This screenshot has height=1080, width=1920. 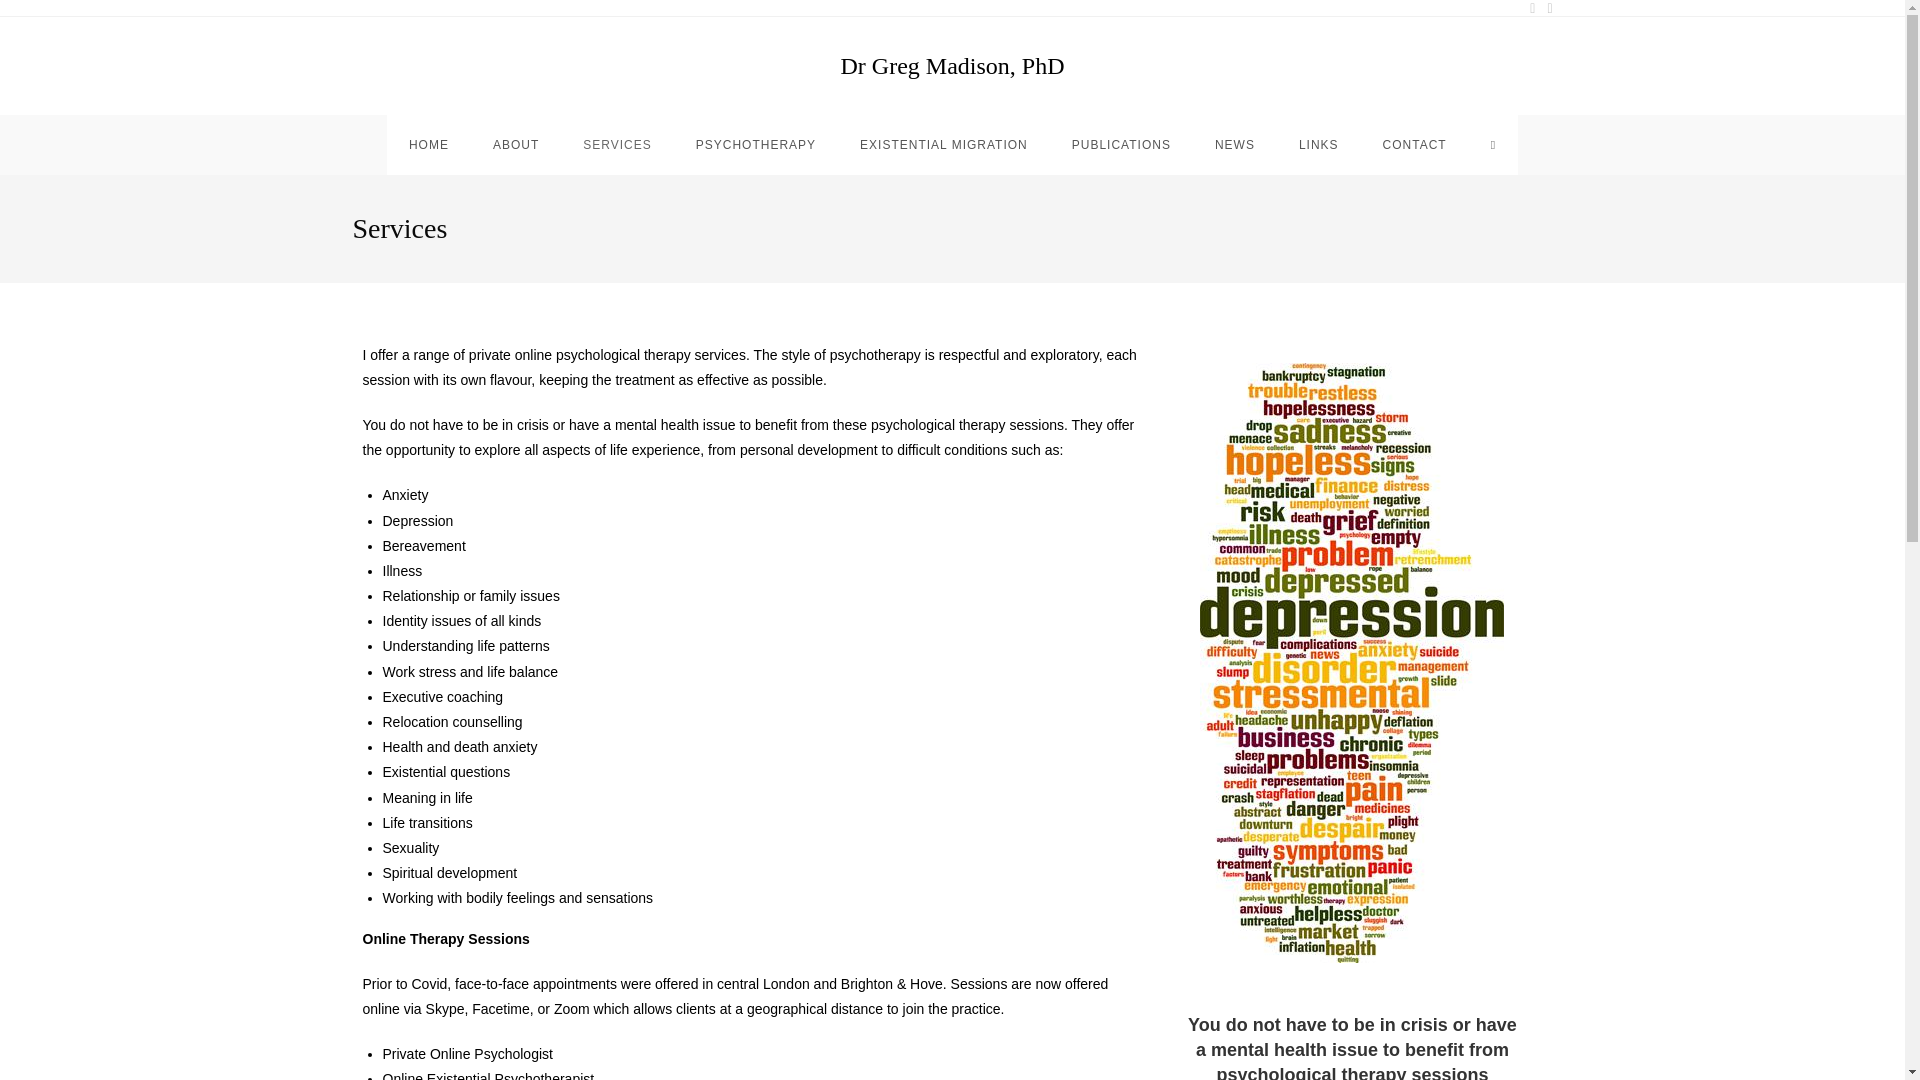 What do you see at coordinates (1121, 144) in the screenshot?
I see `PUBLICATIONS` at bounding box center [1121, 144].